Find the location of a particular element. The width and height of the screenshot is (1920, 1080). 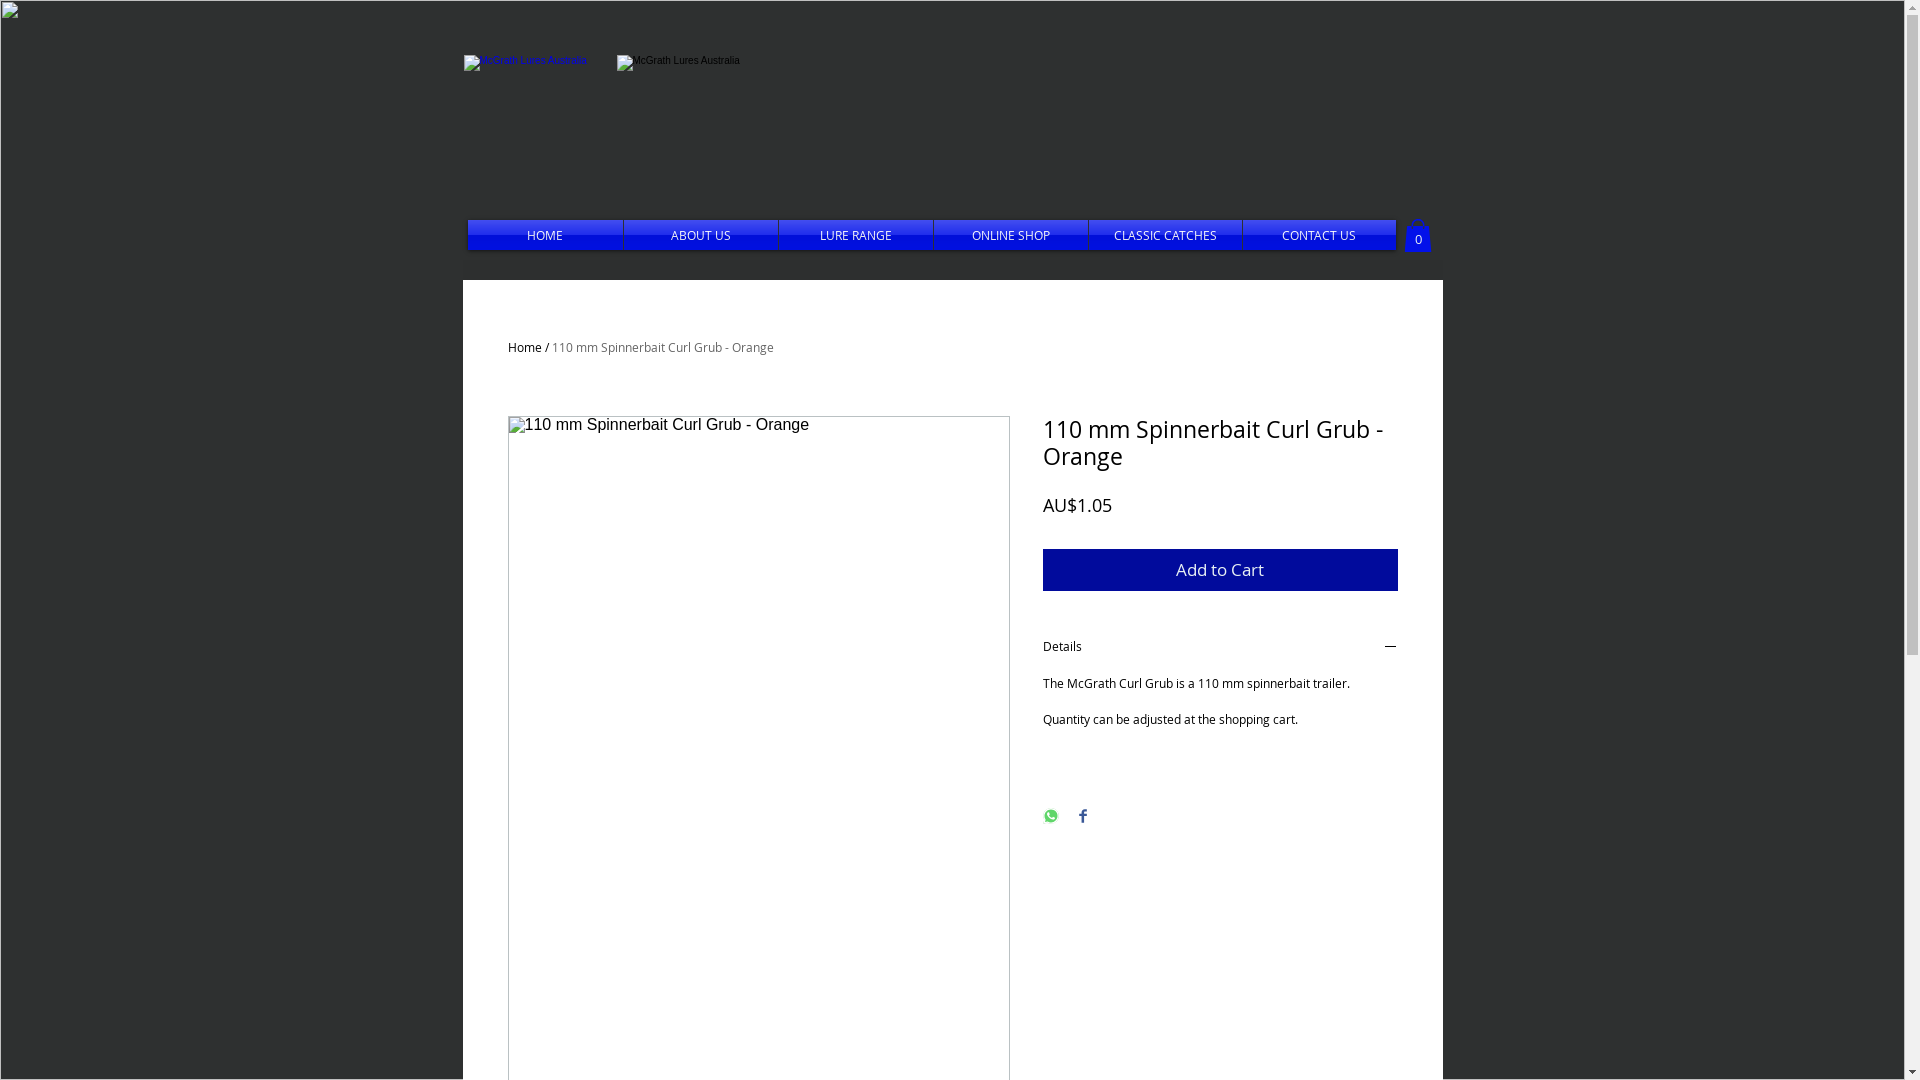

HOME is located at coordinates (546, 235).